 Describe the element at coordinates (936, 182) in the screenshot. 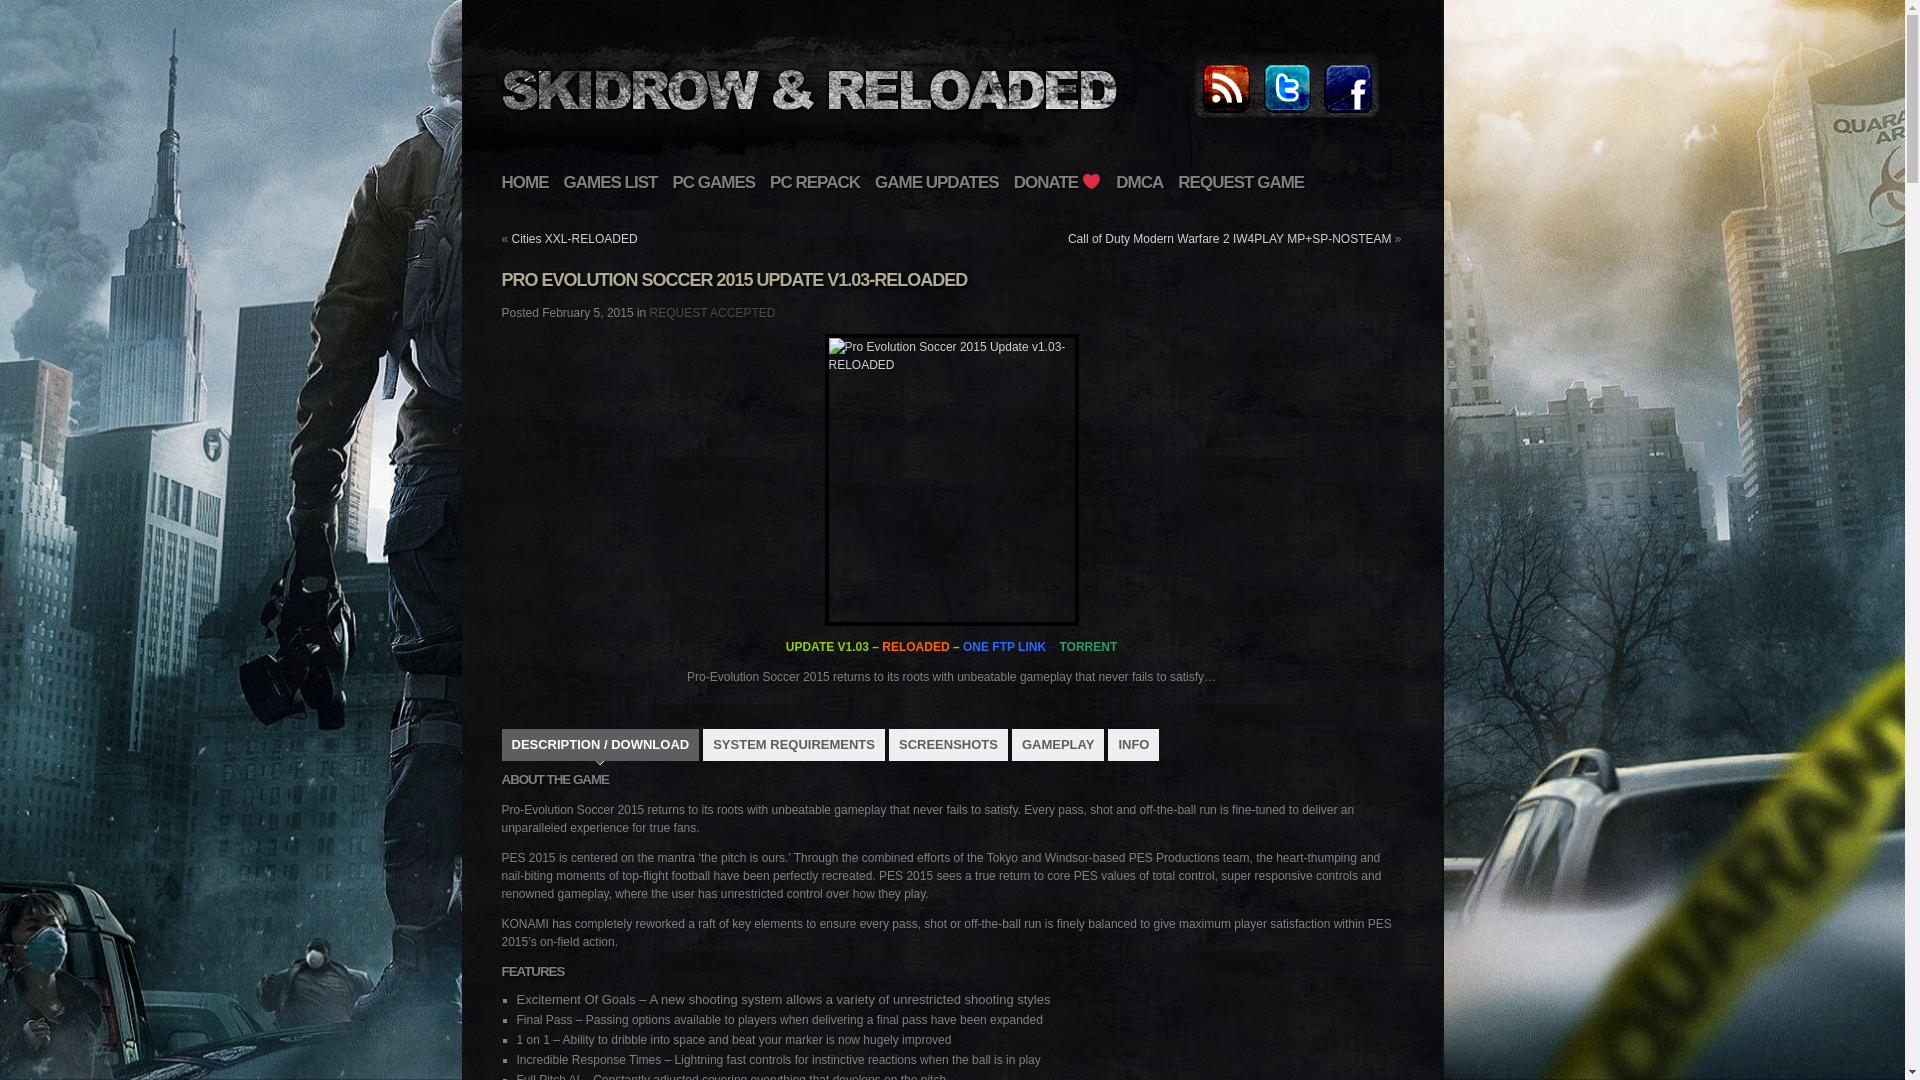

I see `GAME UPDATES` at that location.